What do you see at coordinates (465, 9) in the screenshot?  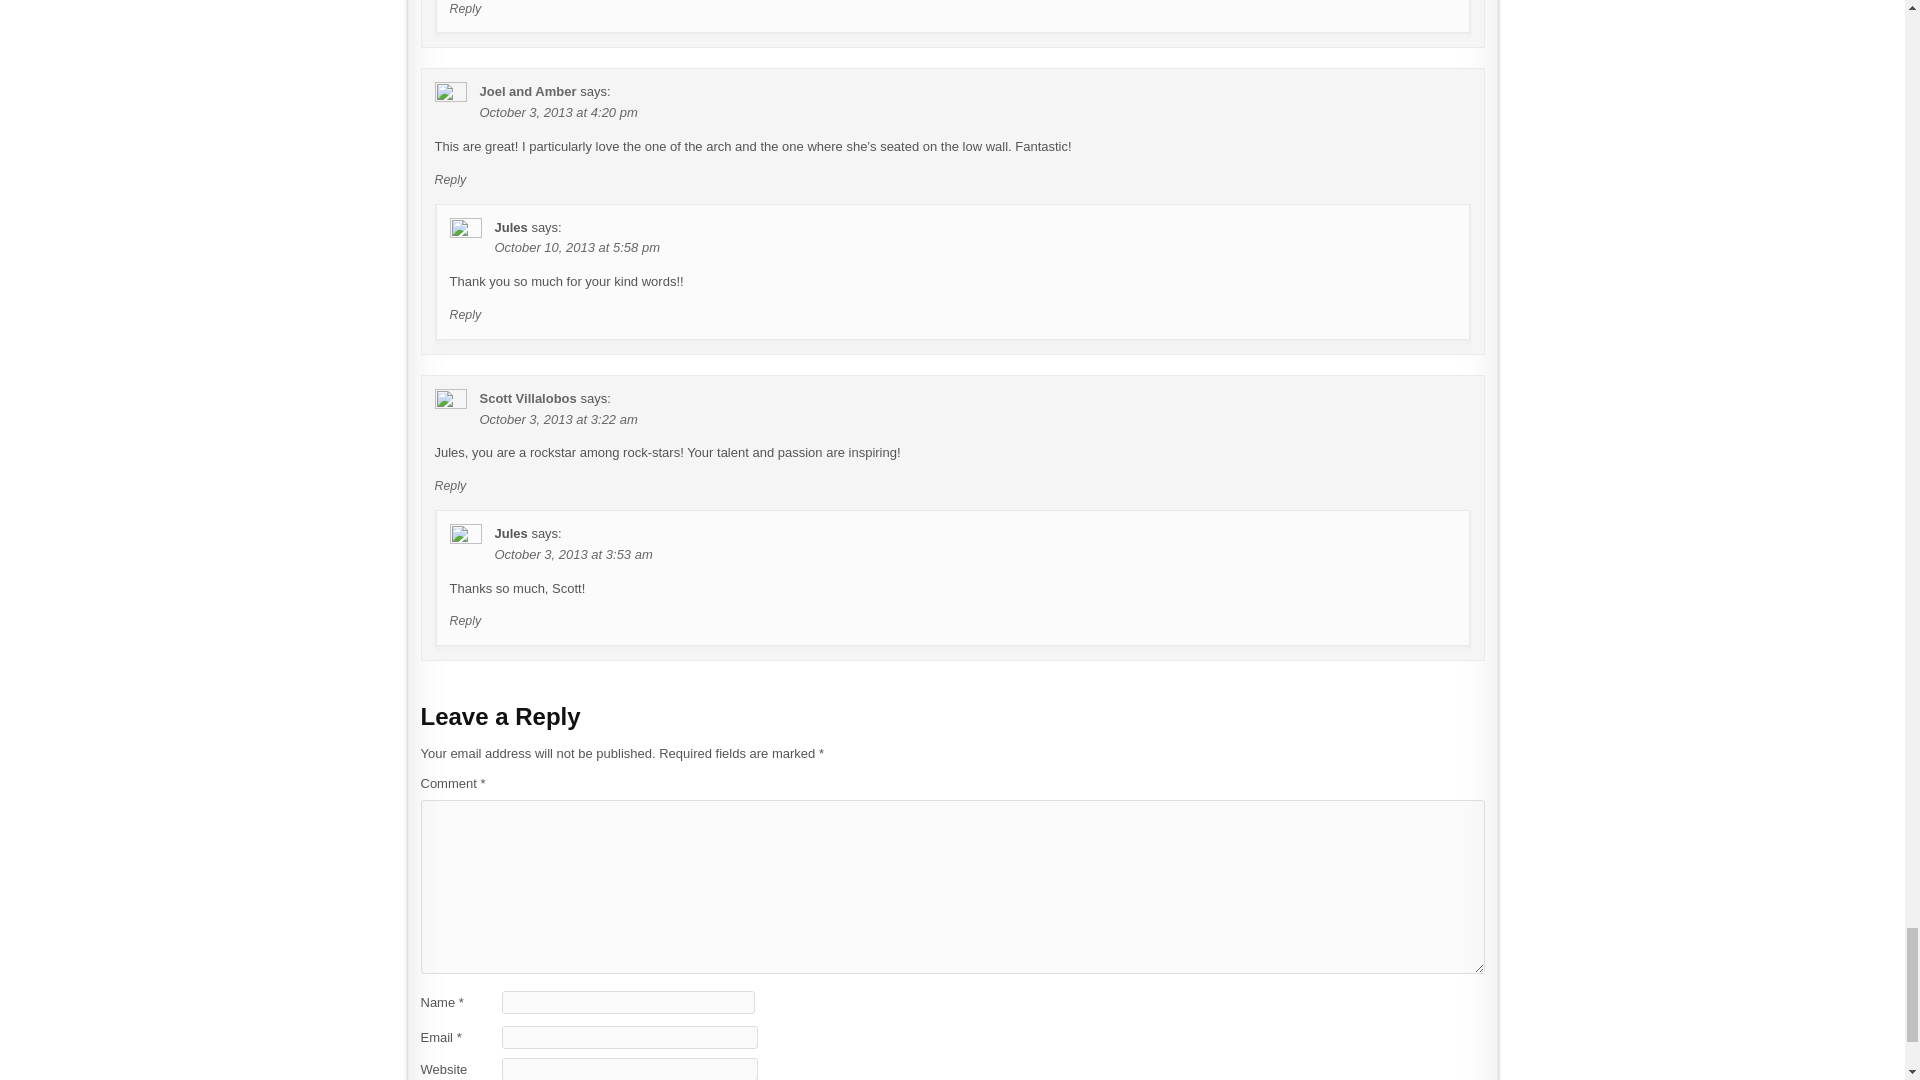 I see `Reply` at bounding box center [465, 9].